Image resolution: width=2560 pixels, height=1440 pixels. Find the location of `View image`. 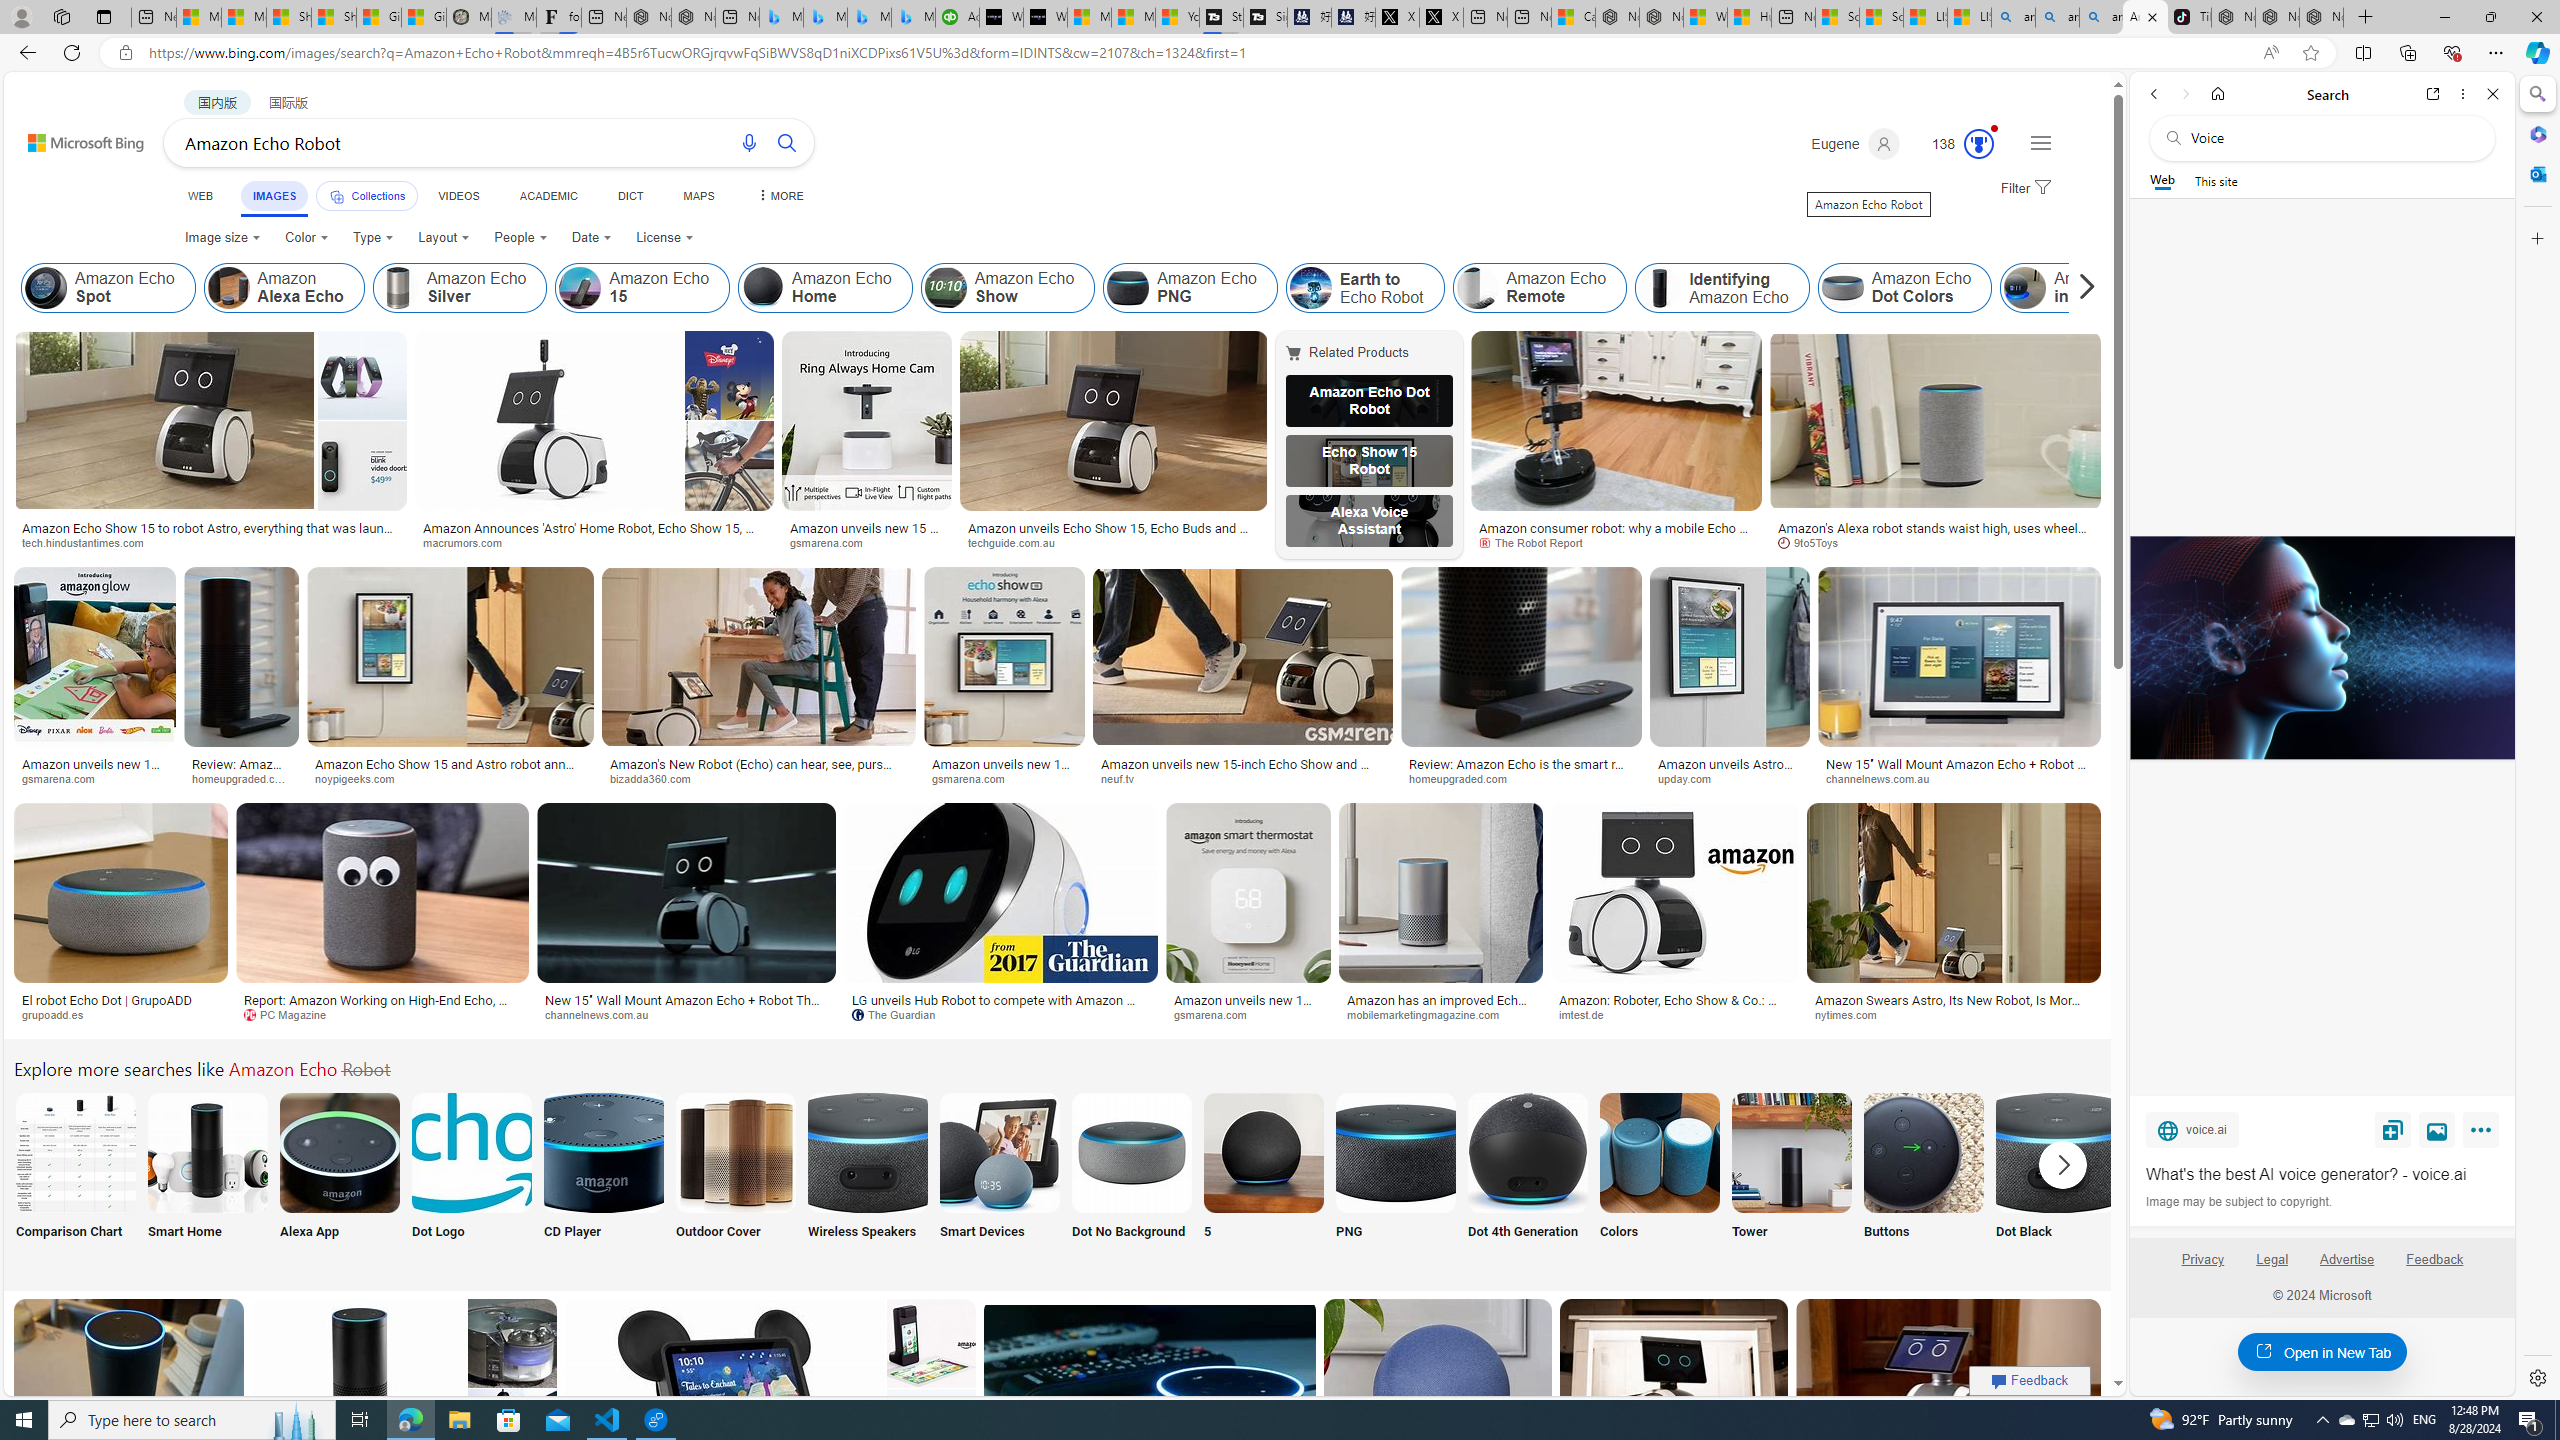

View image is located at coordinates (2437, 1129).